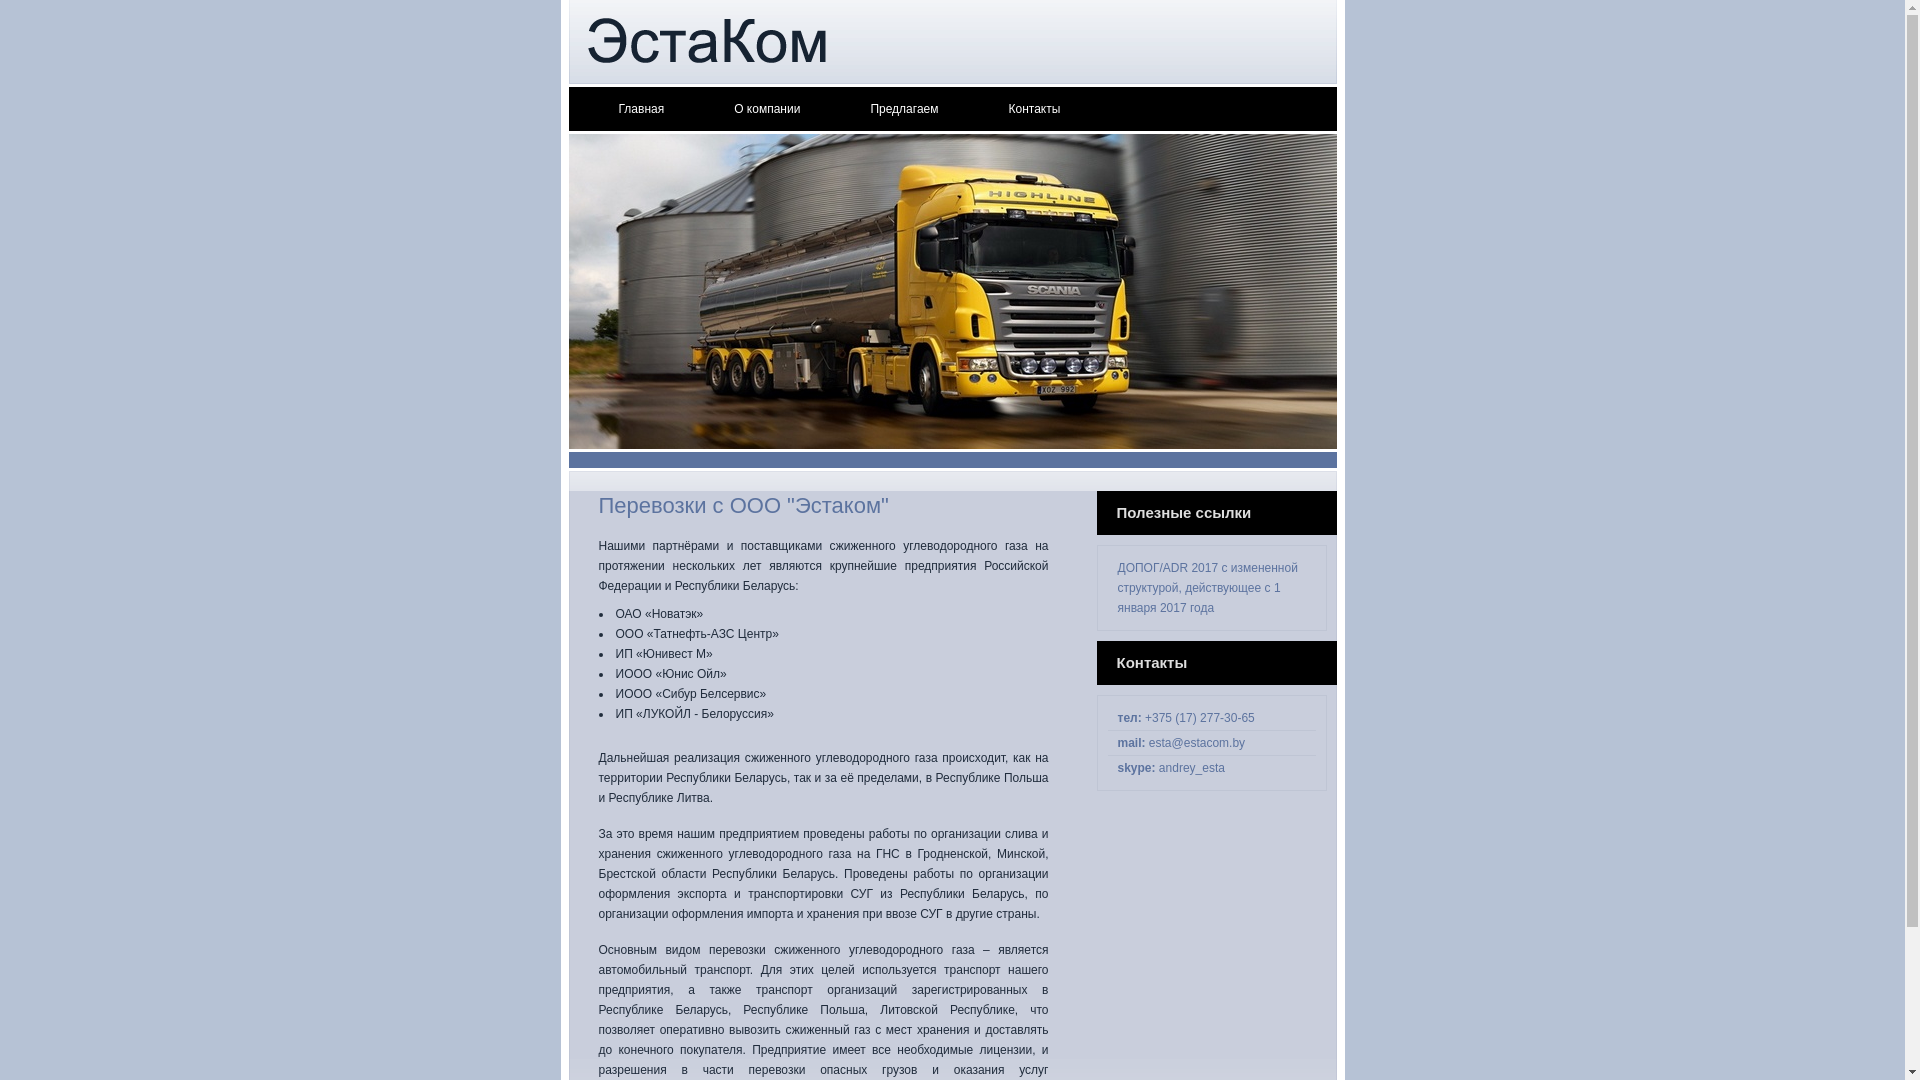  I want to click on skype: andrey_esta, so click(1172, 768).